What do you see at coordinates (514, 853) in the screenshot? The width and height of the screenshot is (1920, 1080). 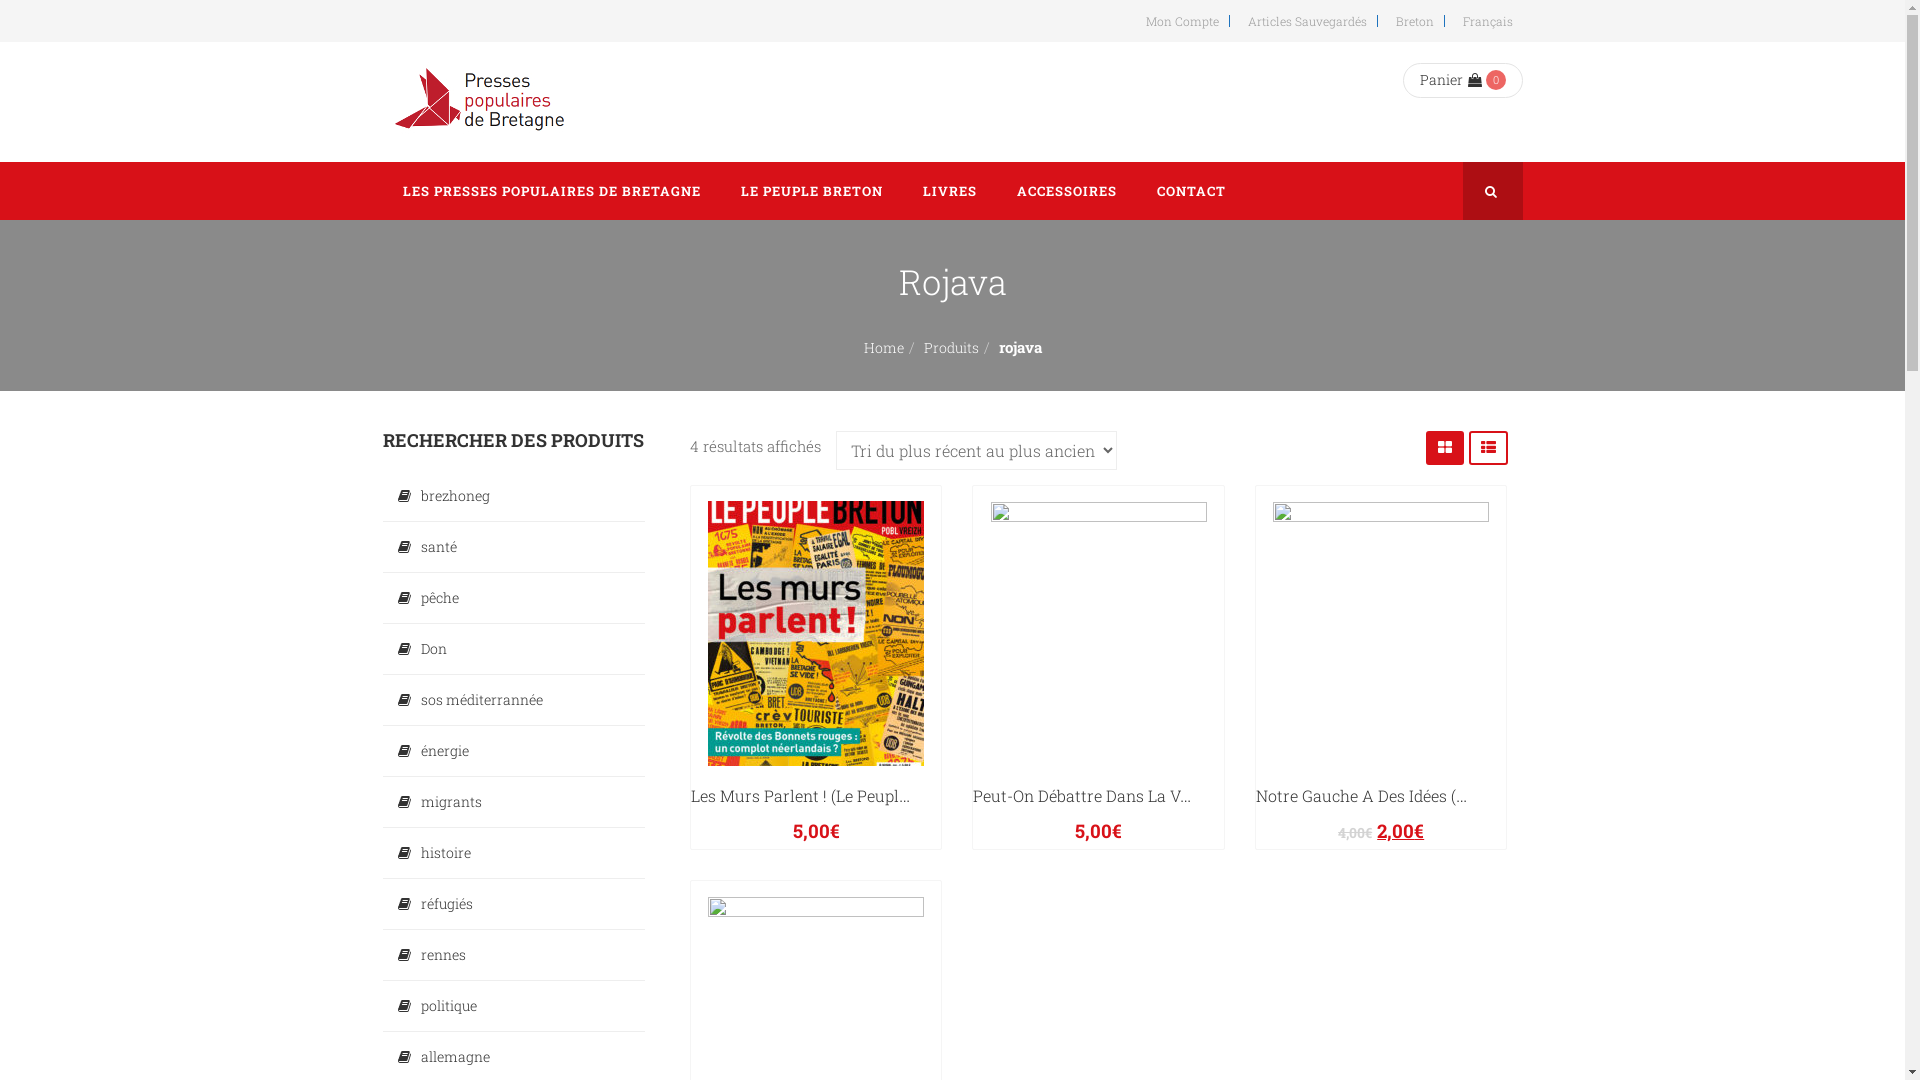 I see `histoire` at bounding box center [514, 853].